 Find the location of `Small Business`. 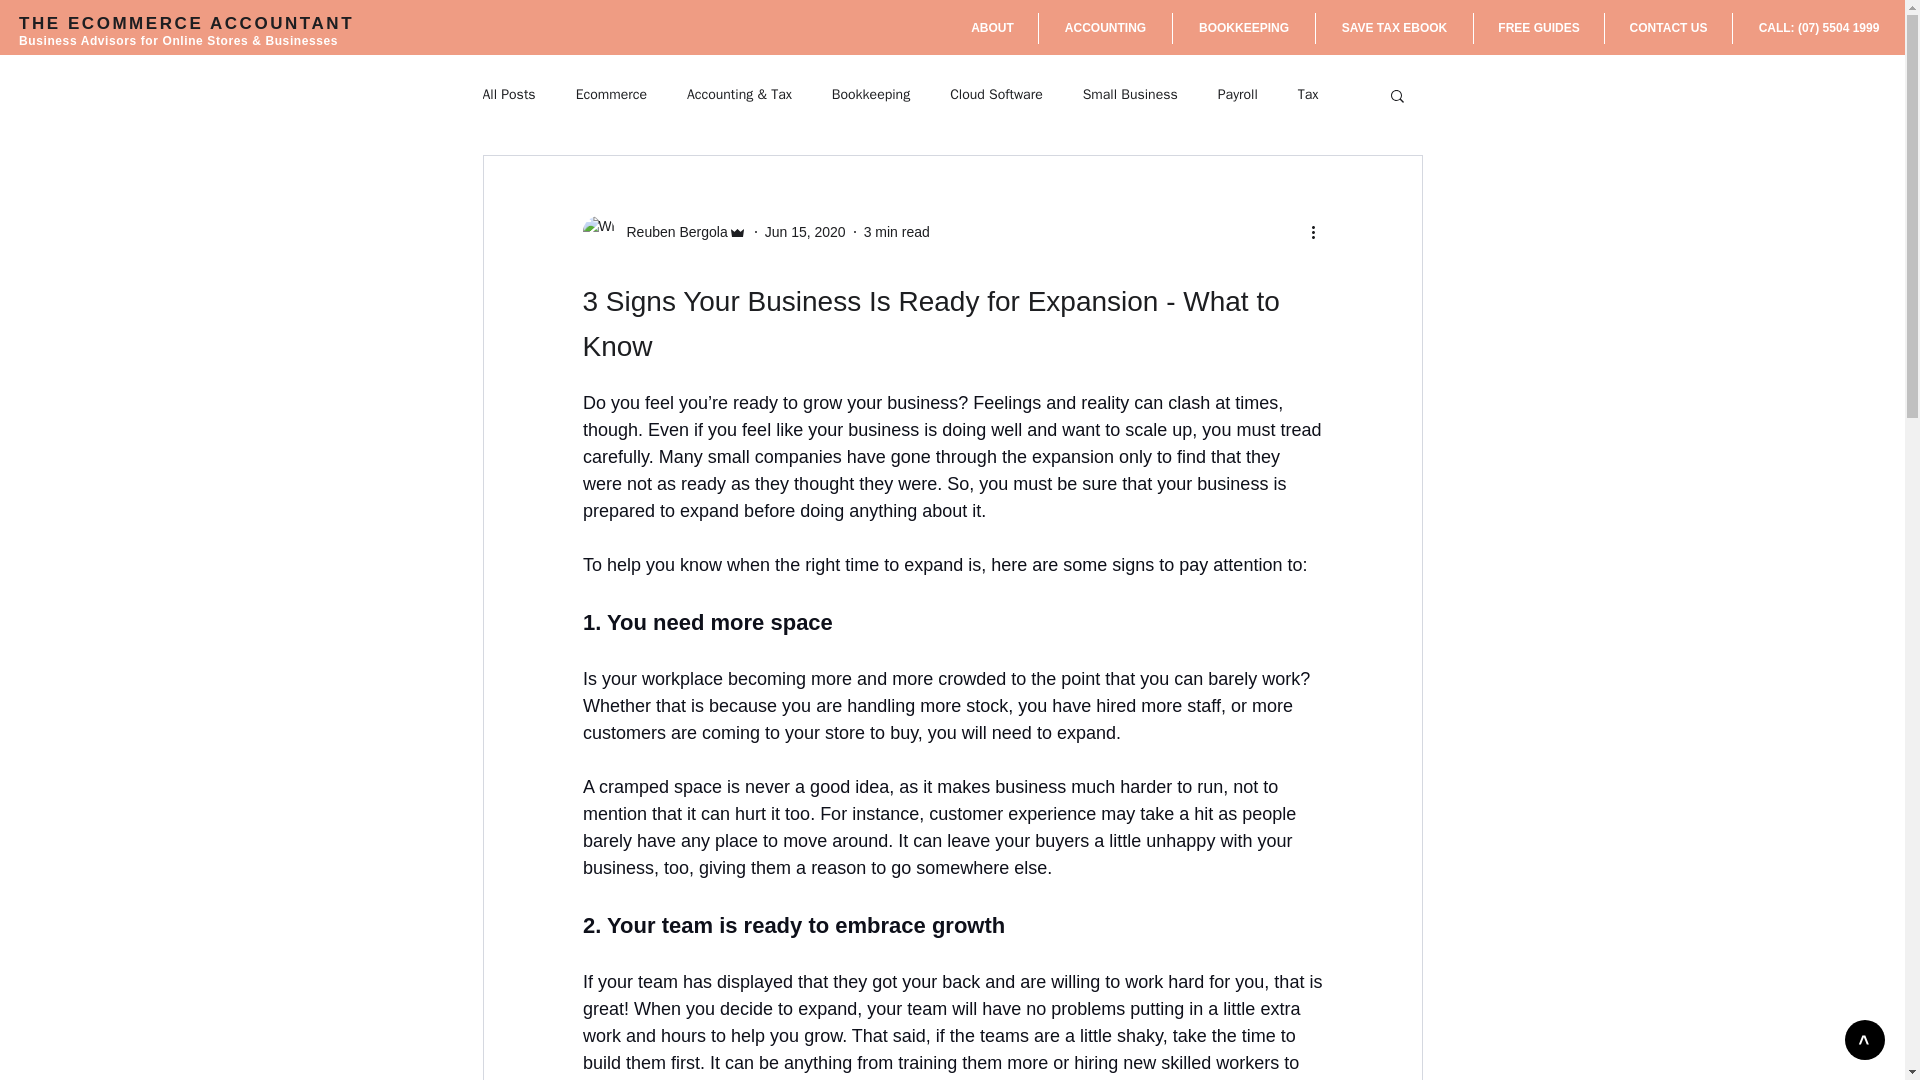

Small Business is located at coordinates (1130, 94).